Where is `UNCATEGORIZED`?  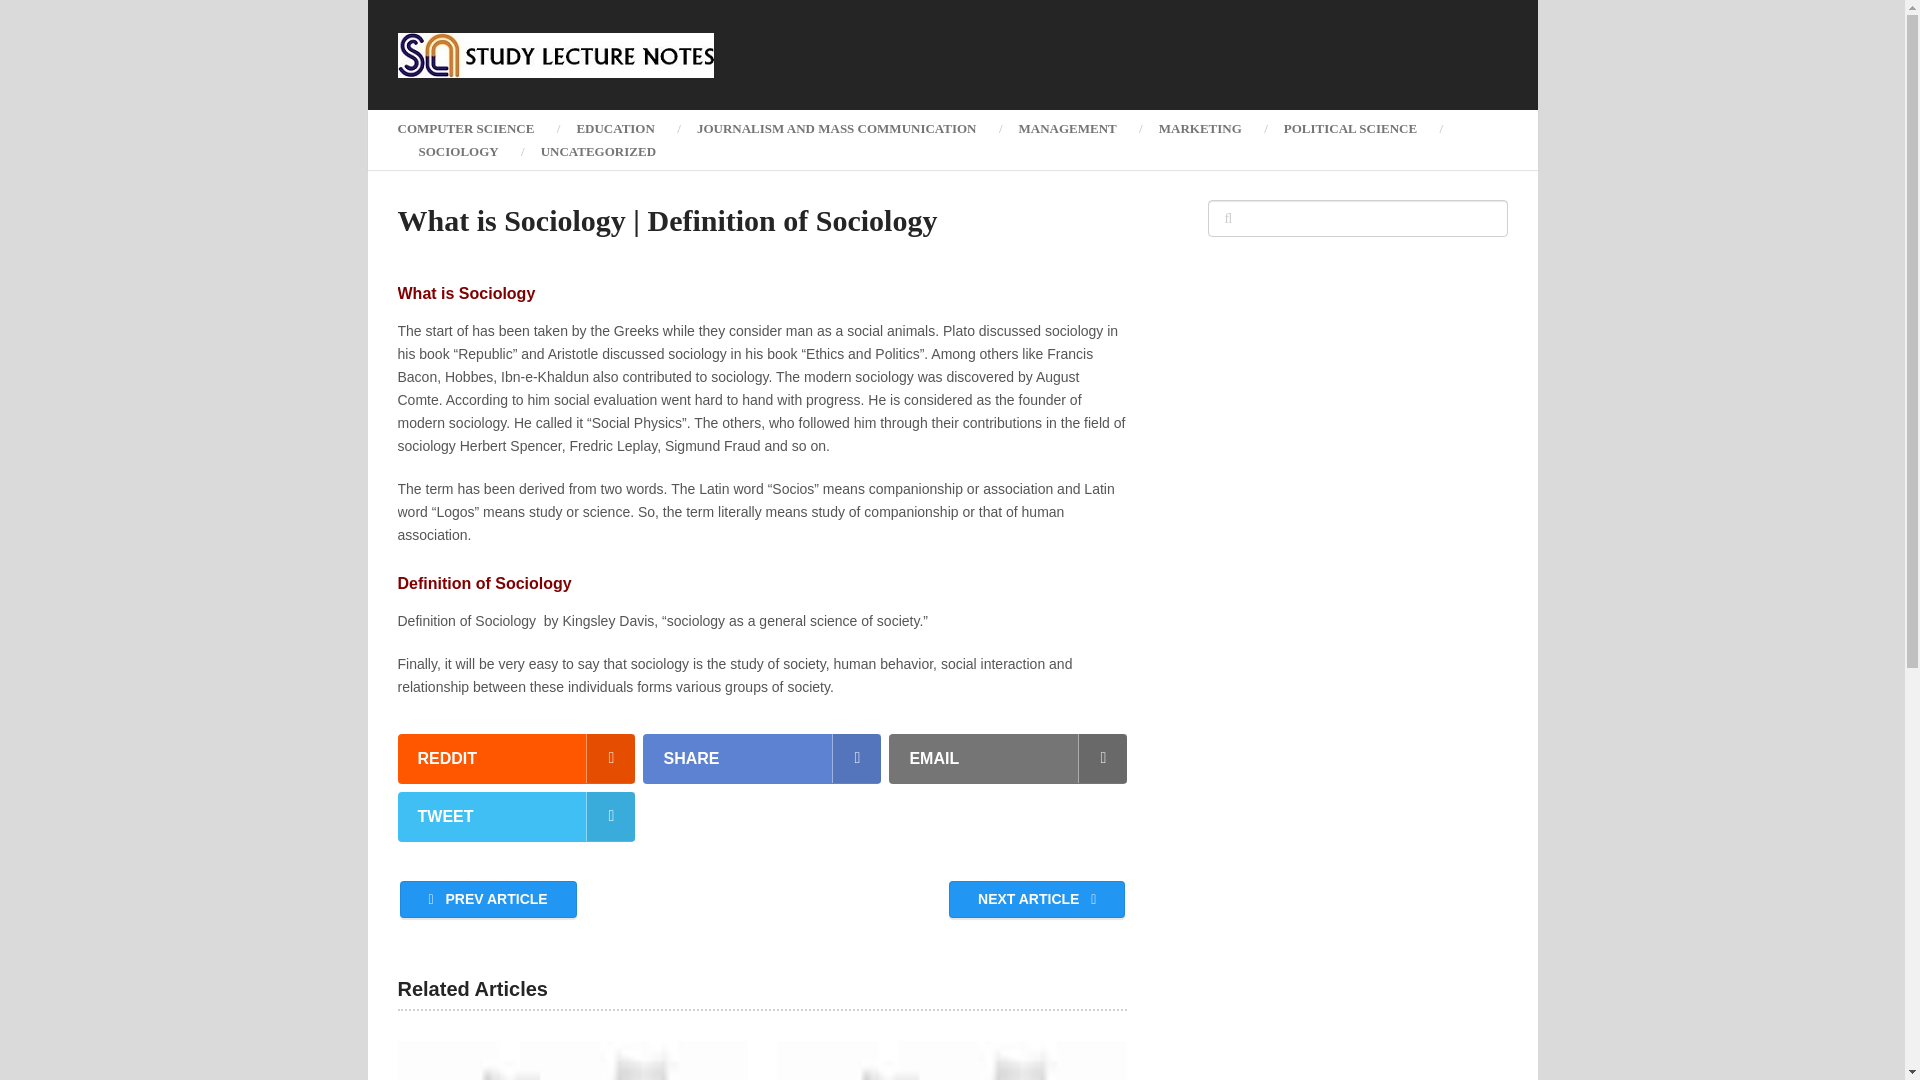
UNCATEGORIZED is located at coordinates (598, 152).